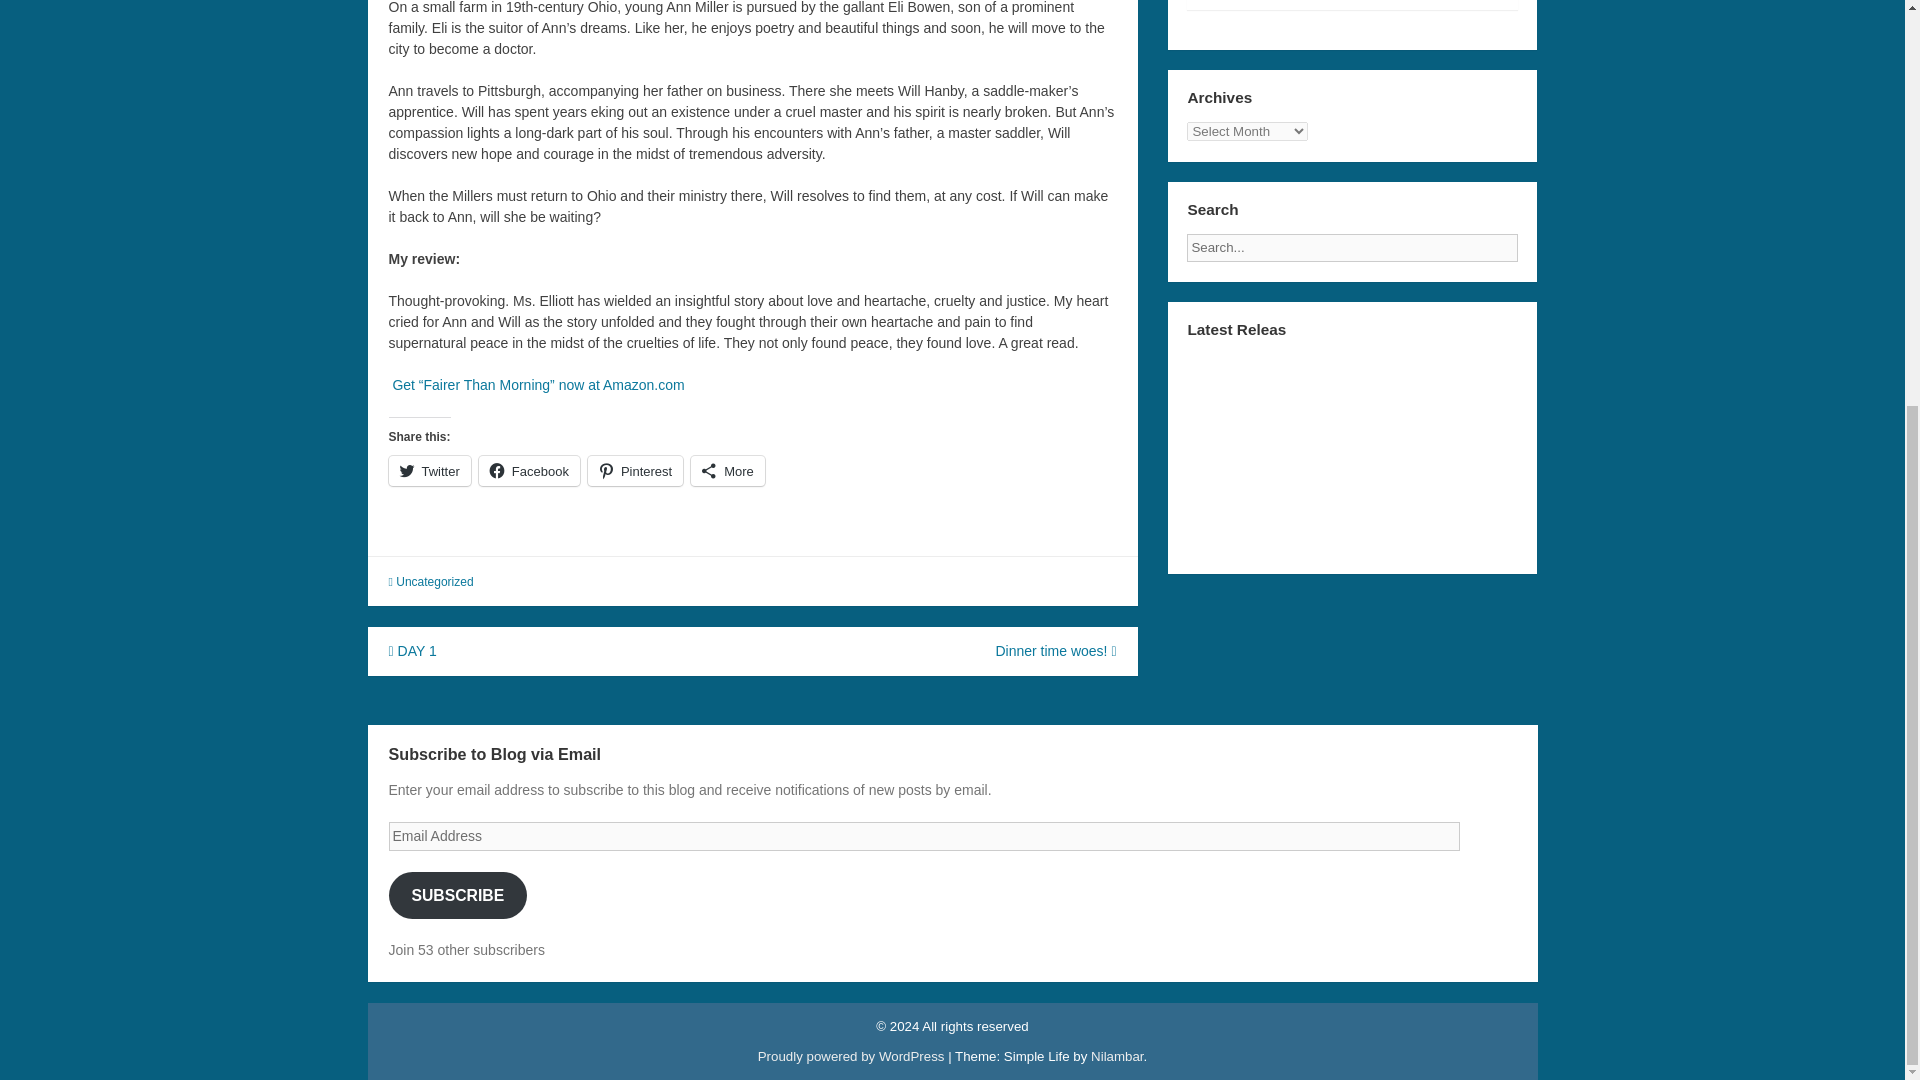 The image size is (1920, 1080). I want to click on Click to share on Facebook, so click(528, 470).